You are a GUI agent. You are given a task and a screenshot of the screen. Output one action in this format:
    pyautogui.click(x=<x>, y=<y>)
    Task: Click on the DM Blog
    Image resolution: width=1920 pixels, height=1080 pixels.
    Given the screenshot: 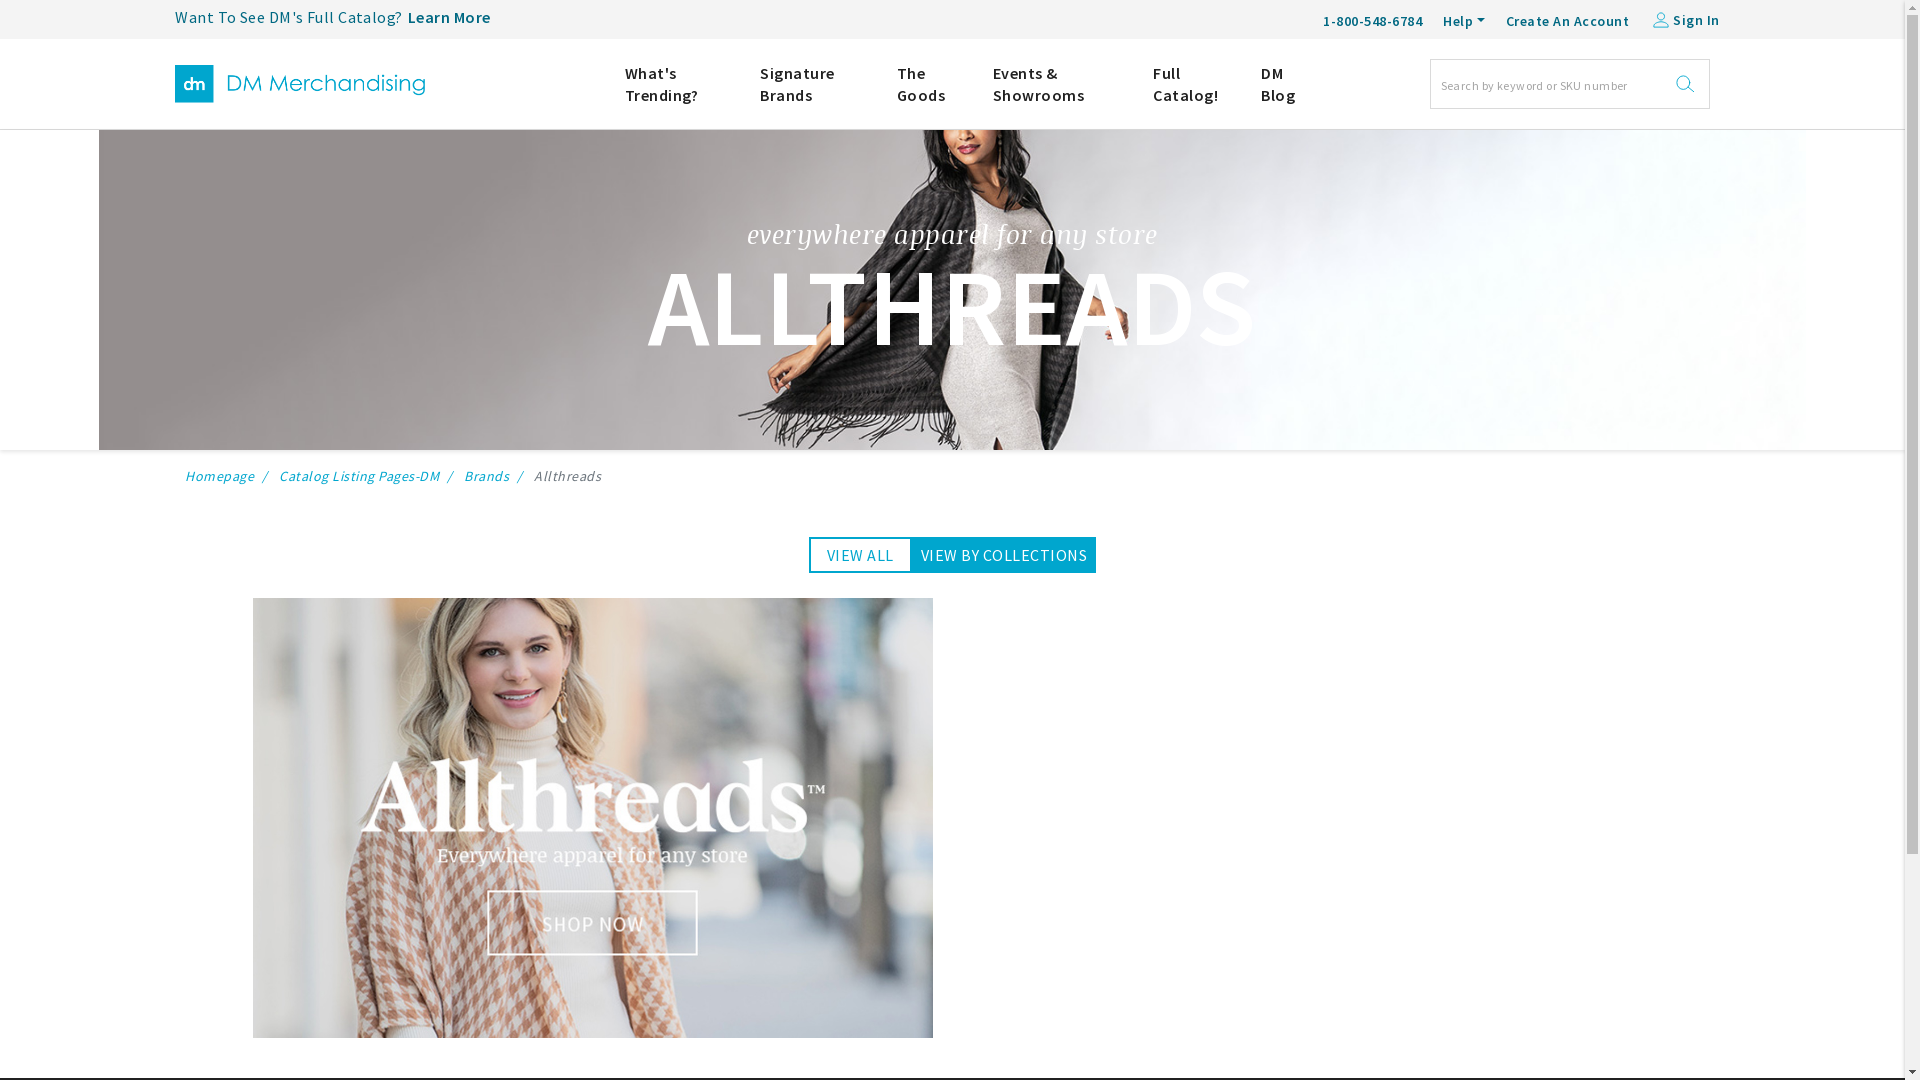 What is the action you would take?
    pyautogui.click(x=1286, y=84)
    